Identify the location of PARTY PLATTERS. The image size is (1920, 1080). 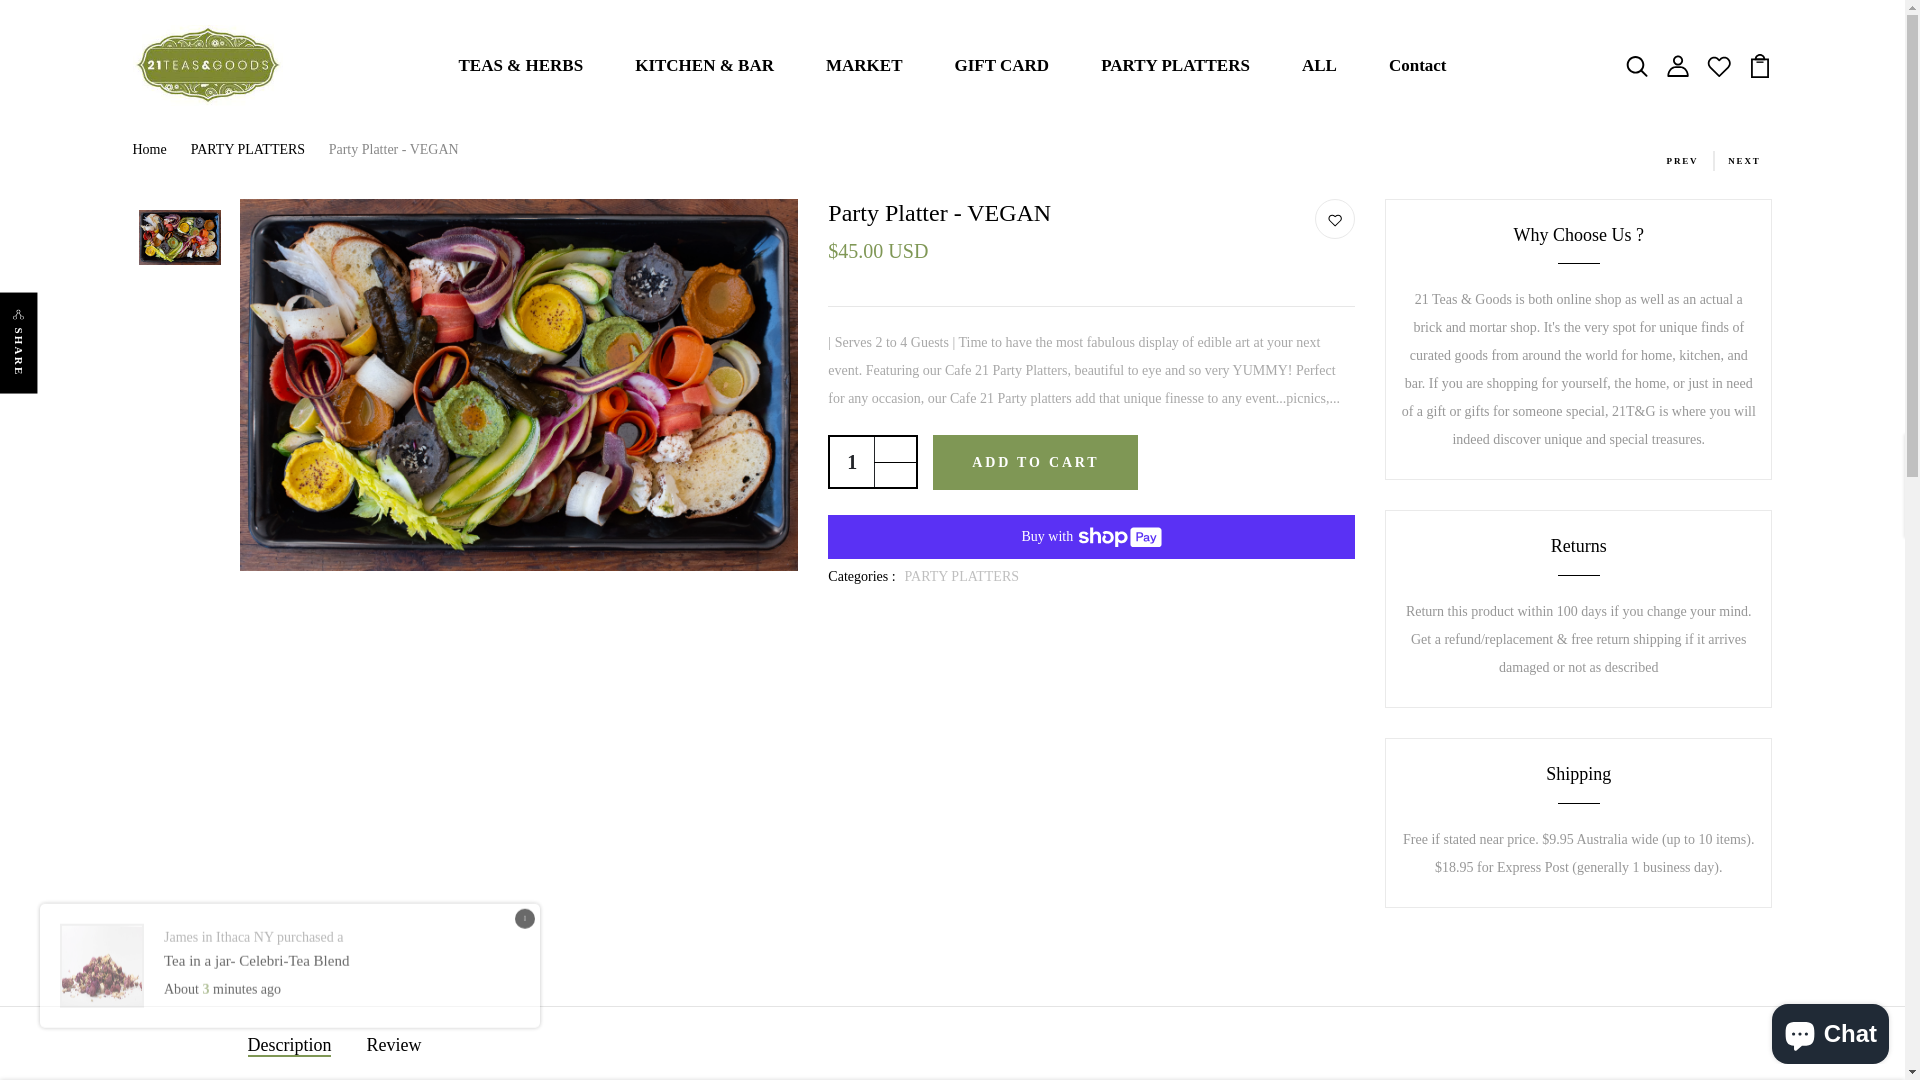
(1176, 66).